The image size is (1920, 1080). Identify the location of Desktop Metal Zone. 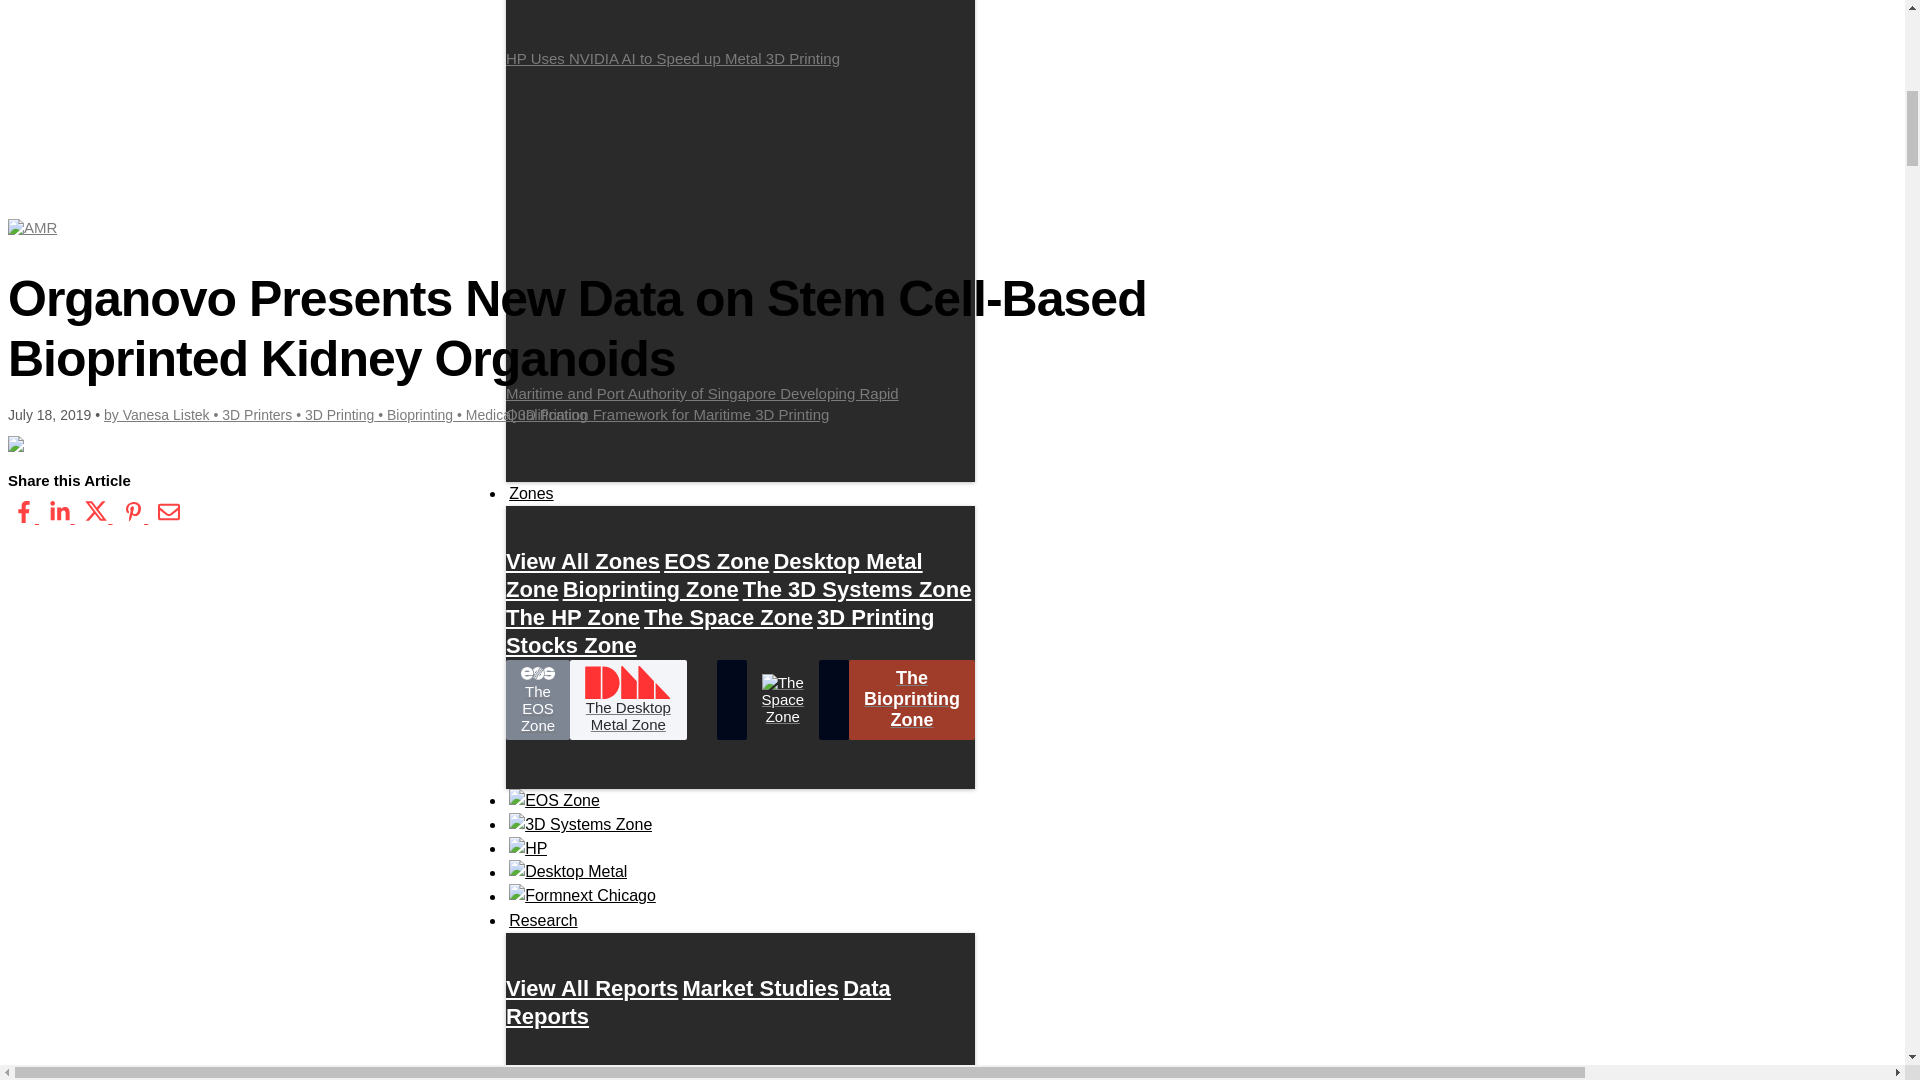
(714, 575).